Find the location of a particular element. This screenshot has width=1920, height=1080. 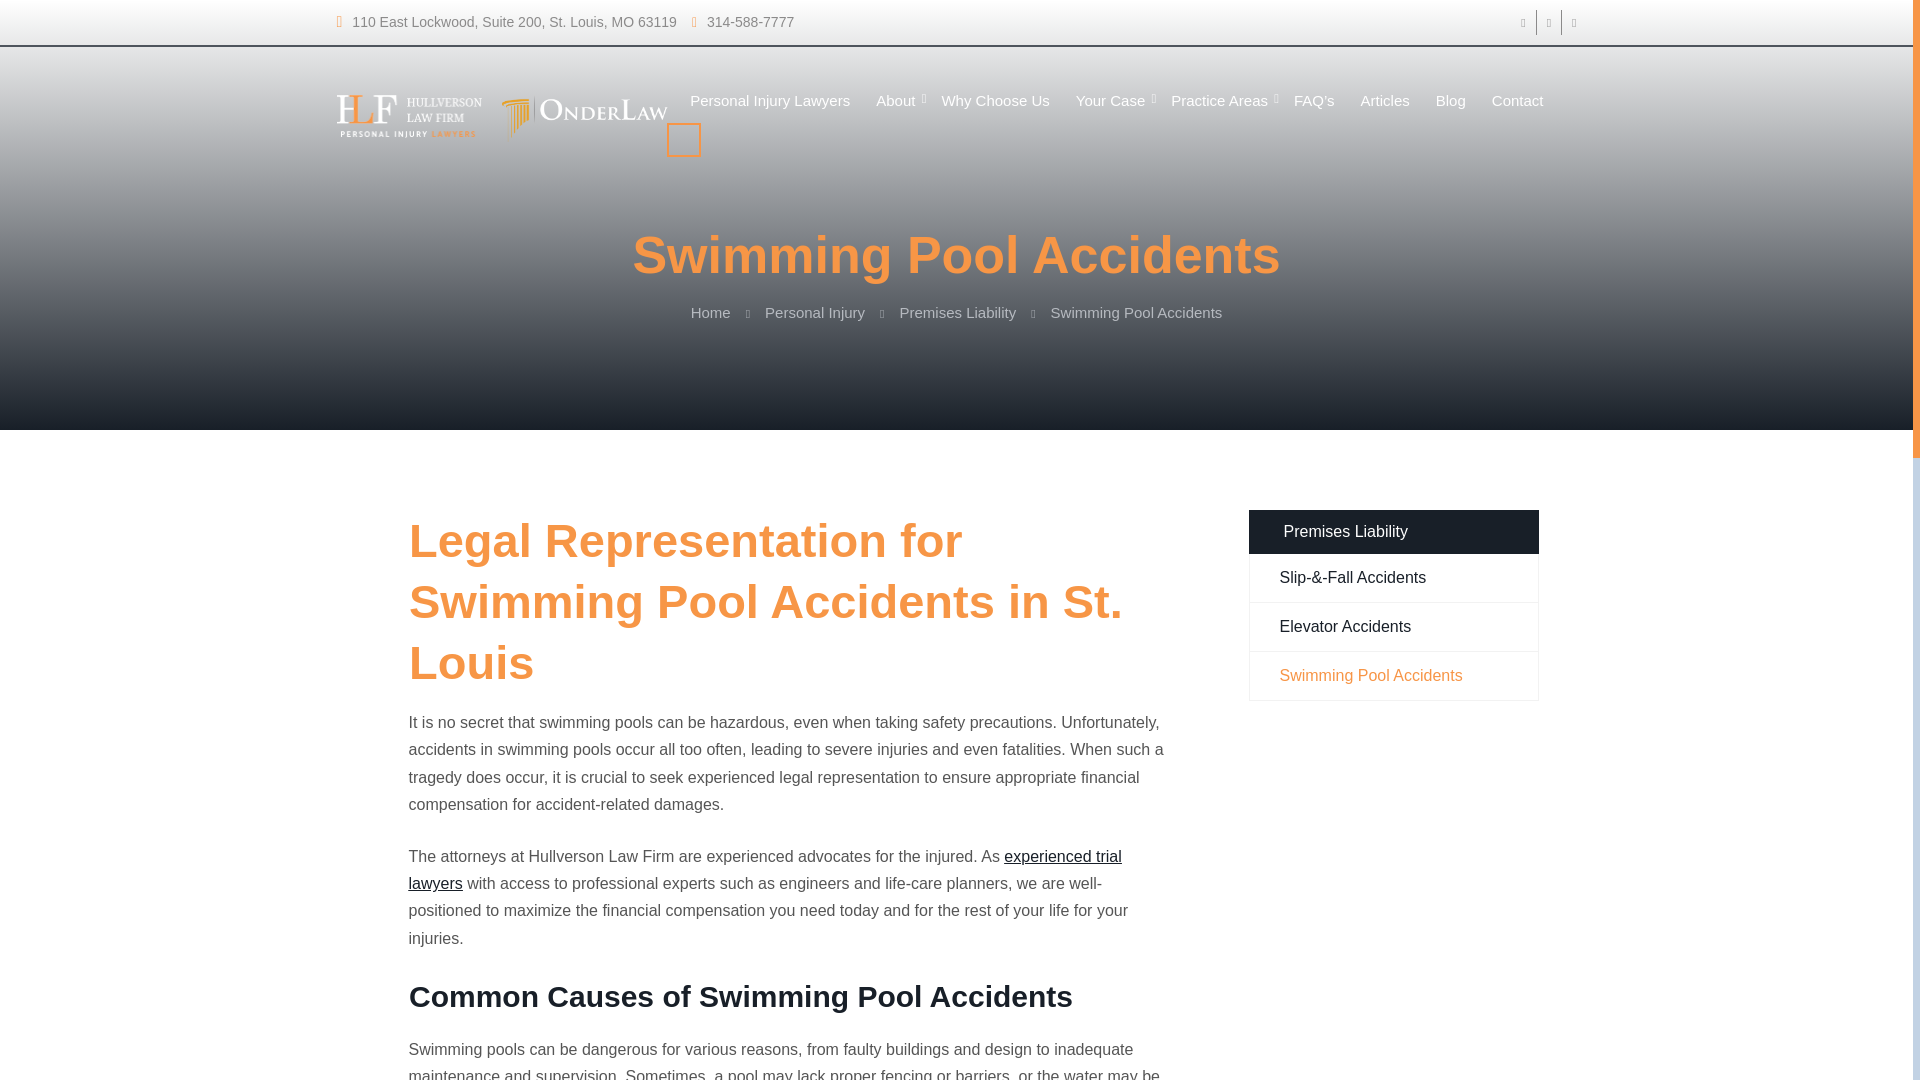

Your Case is located at coordinates (1110, 98).